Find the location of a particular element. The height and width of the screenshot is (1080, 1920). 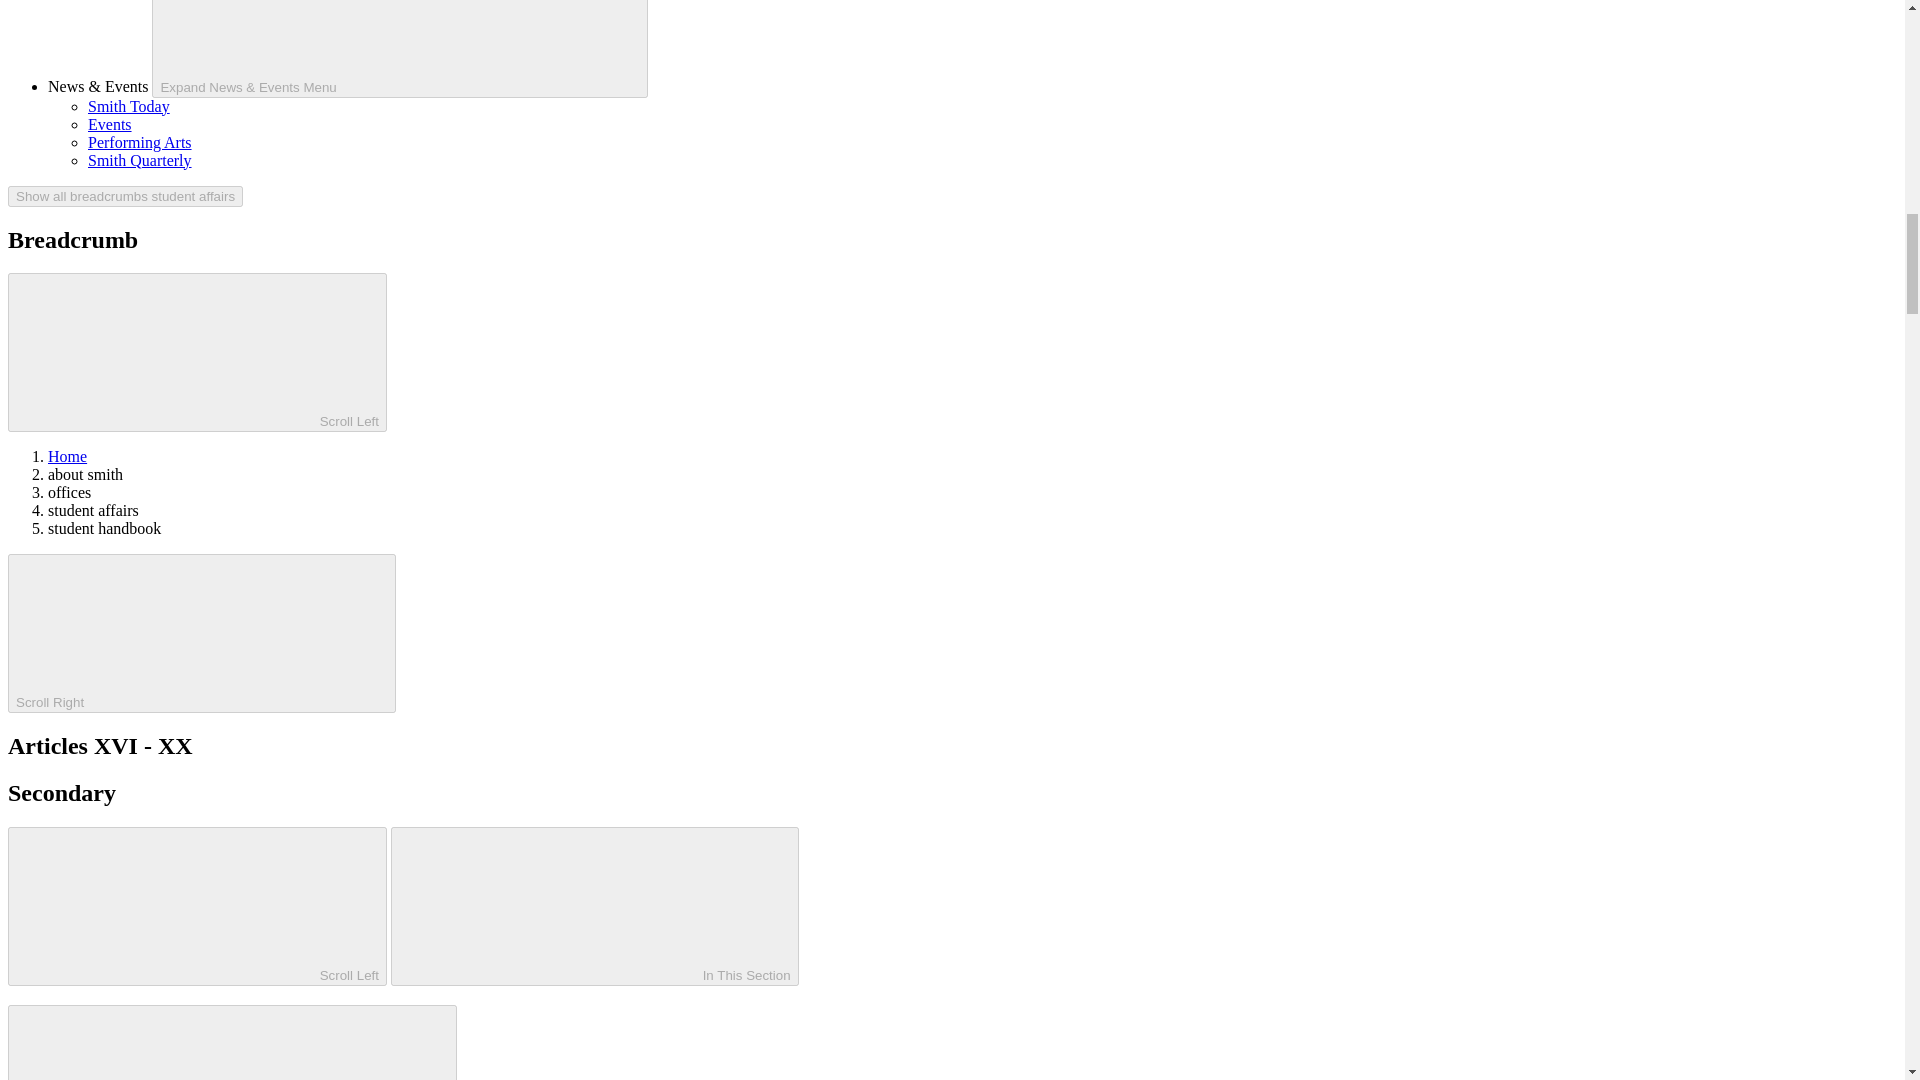

Scroll Left is located at coordinates (197, 352).